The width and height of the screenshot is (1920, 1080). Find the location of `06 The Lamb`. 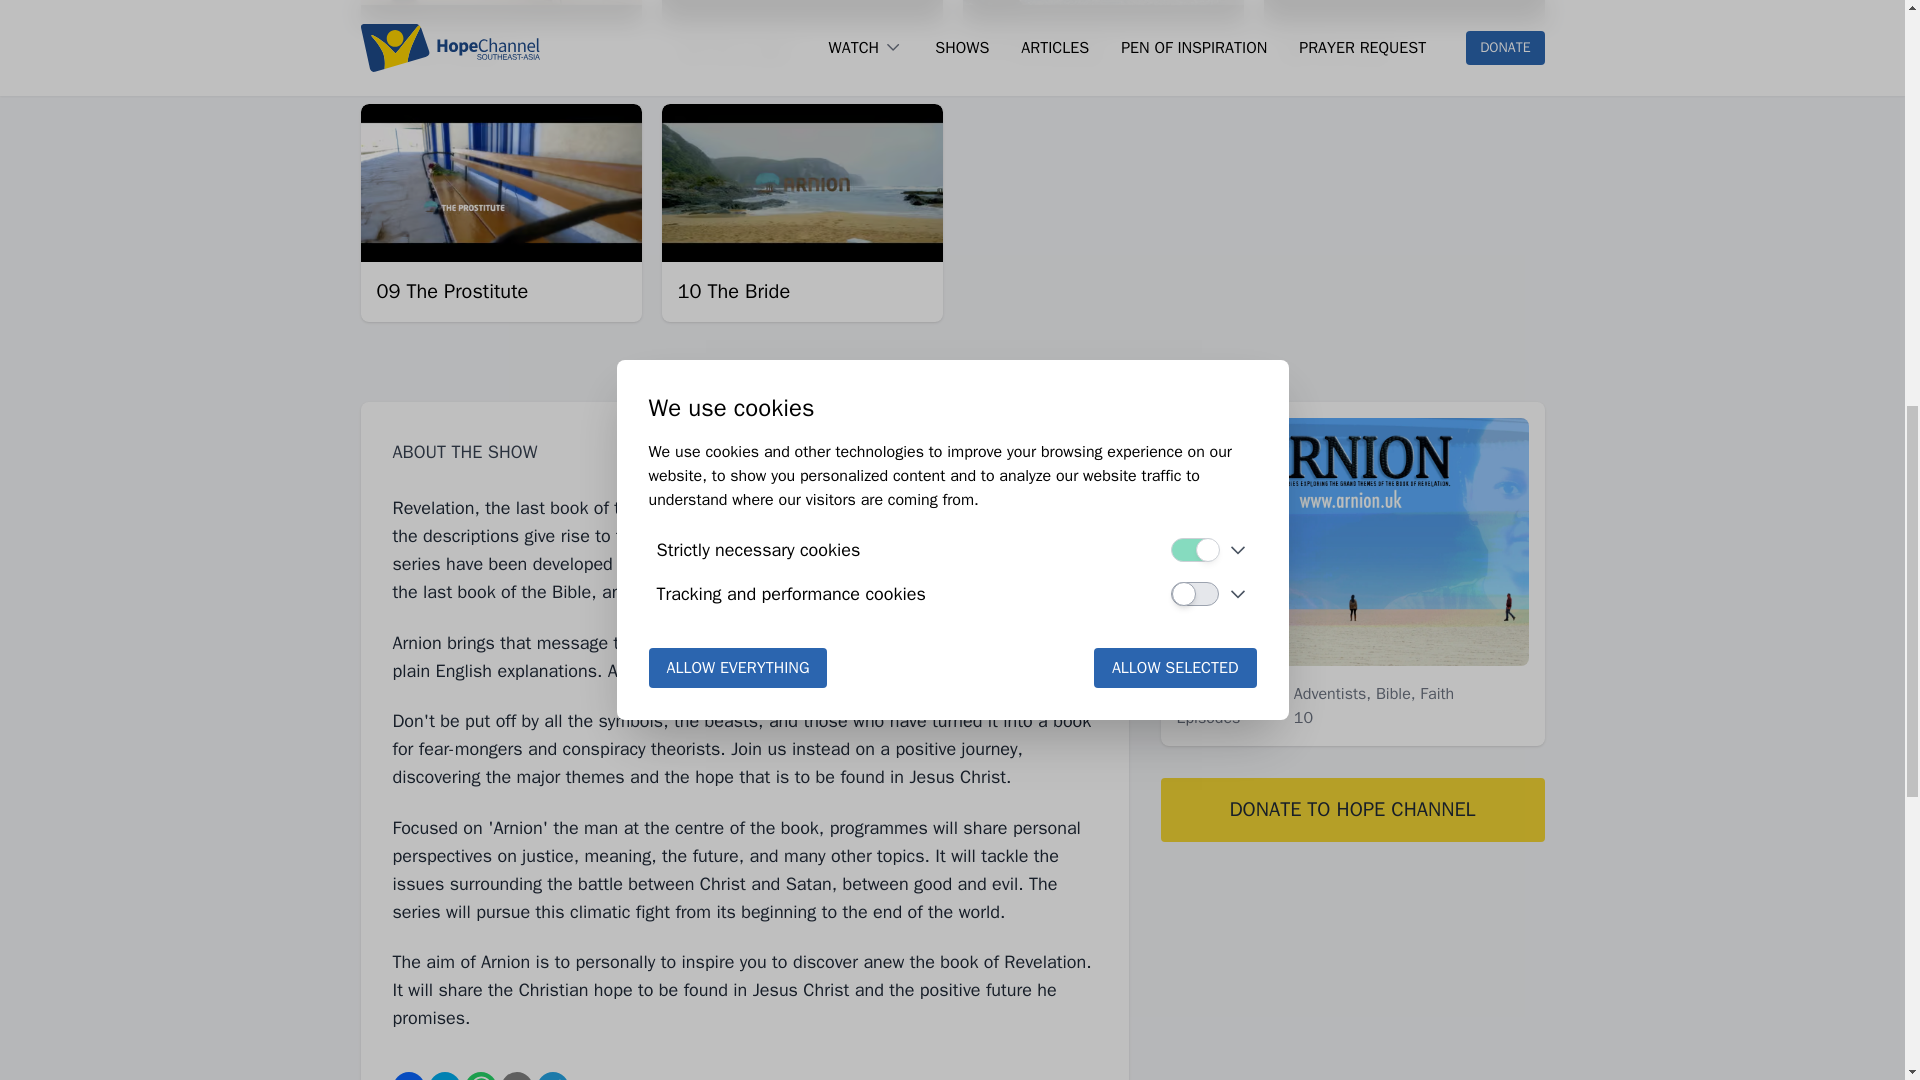

06 The Lamb is located at coordinates (736, 53).